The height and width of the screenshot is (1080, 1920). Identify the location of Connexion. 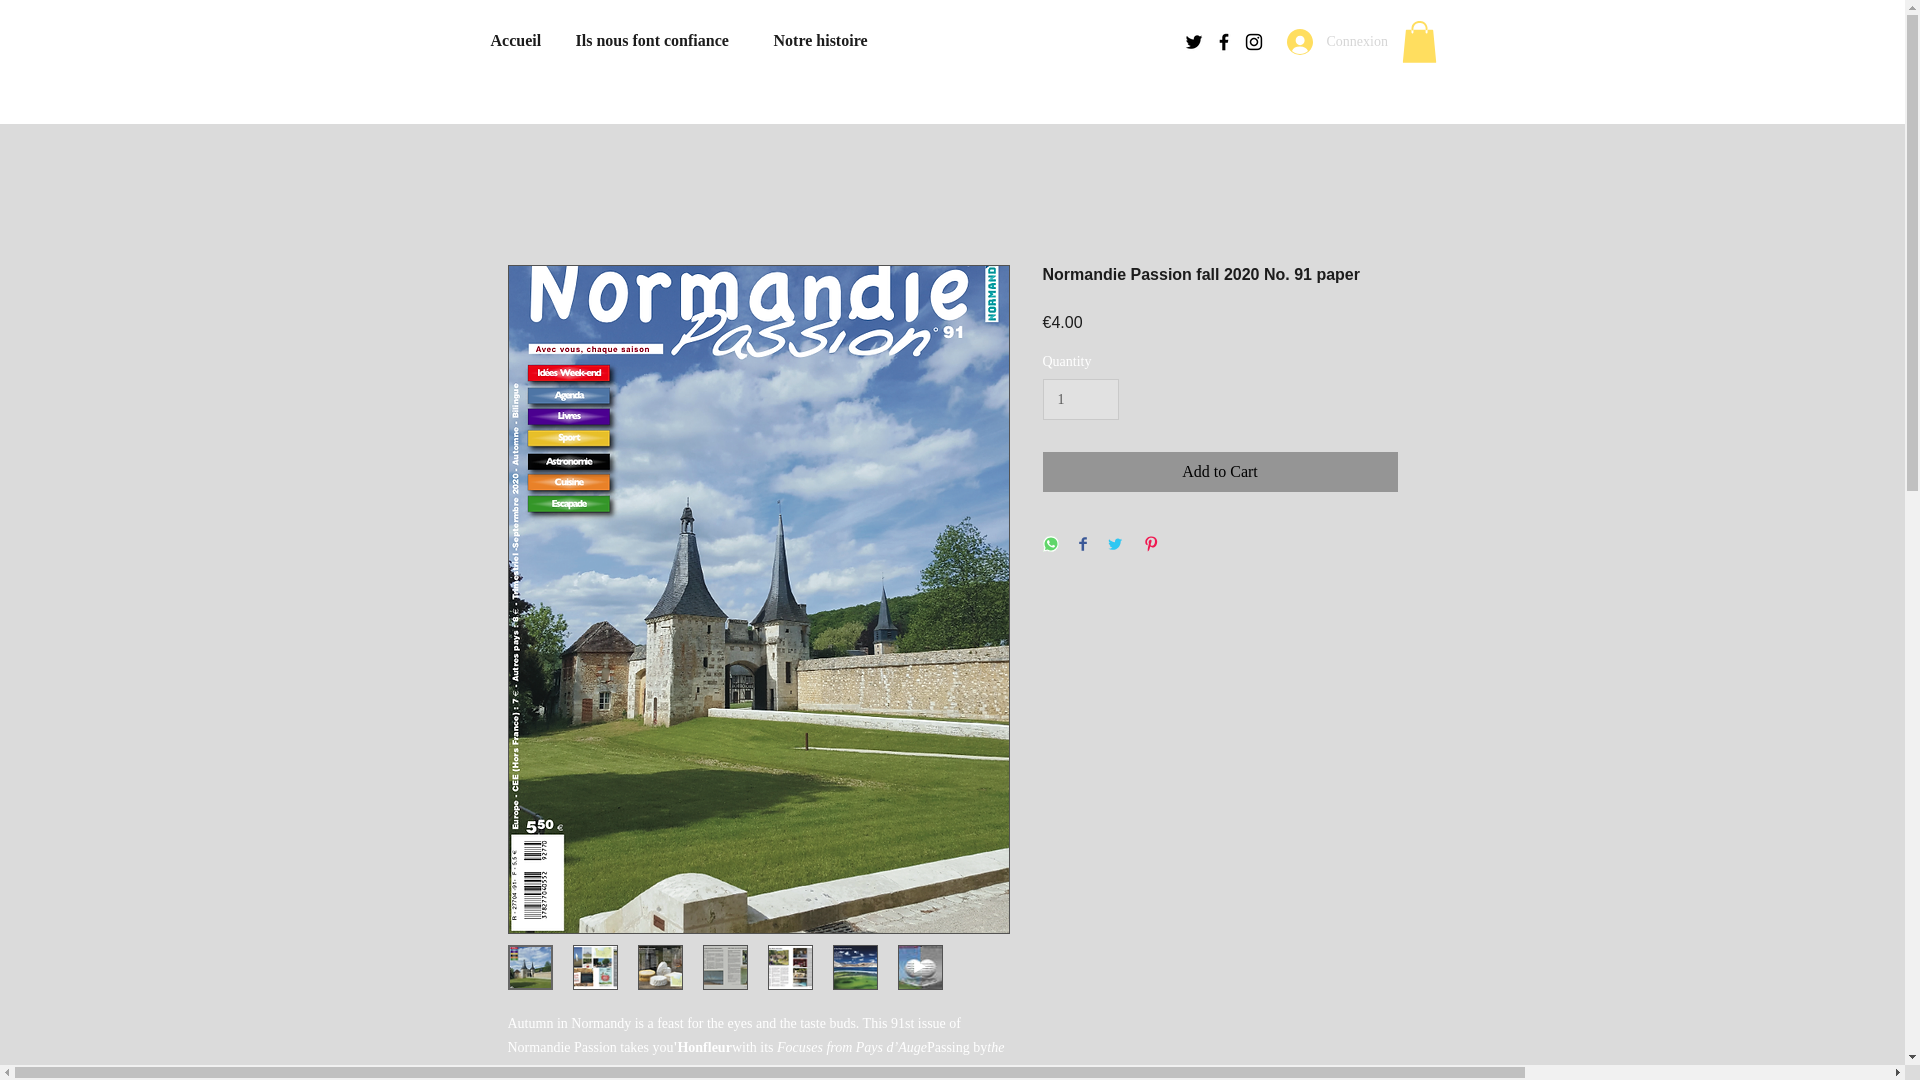
(1332, 41).